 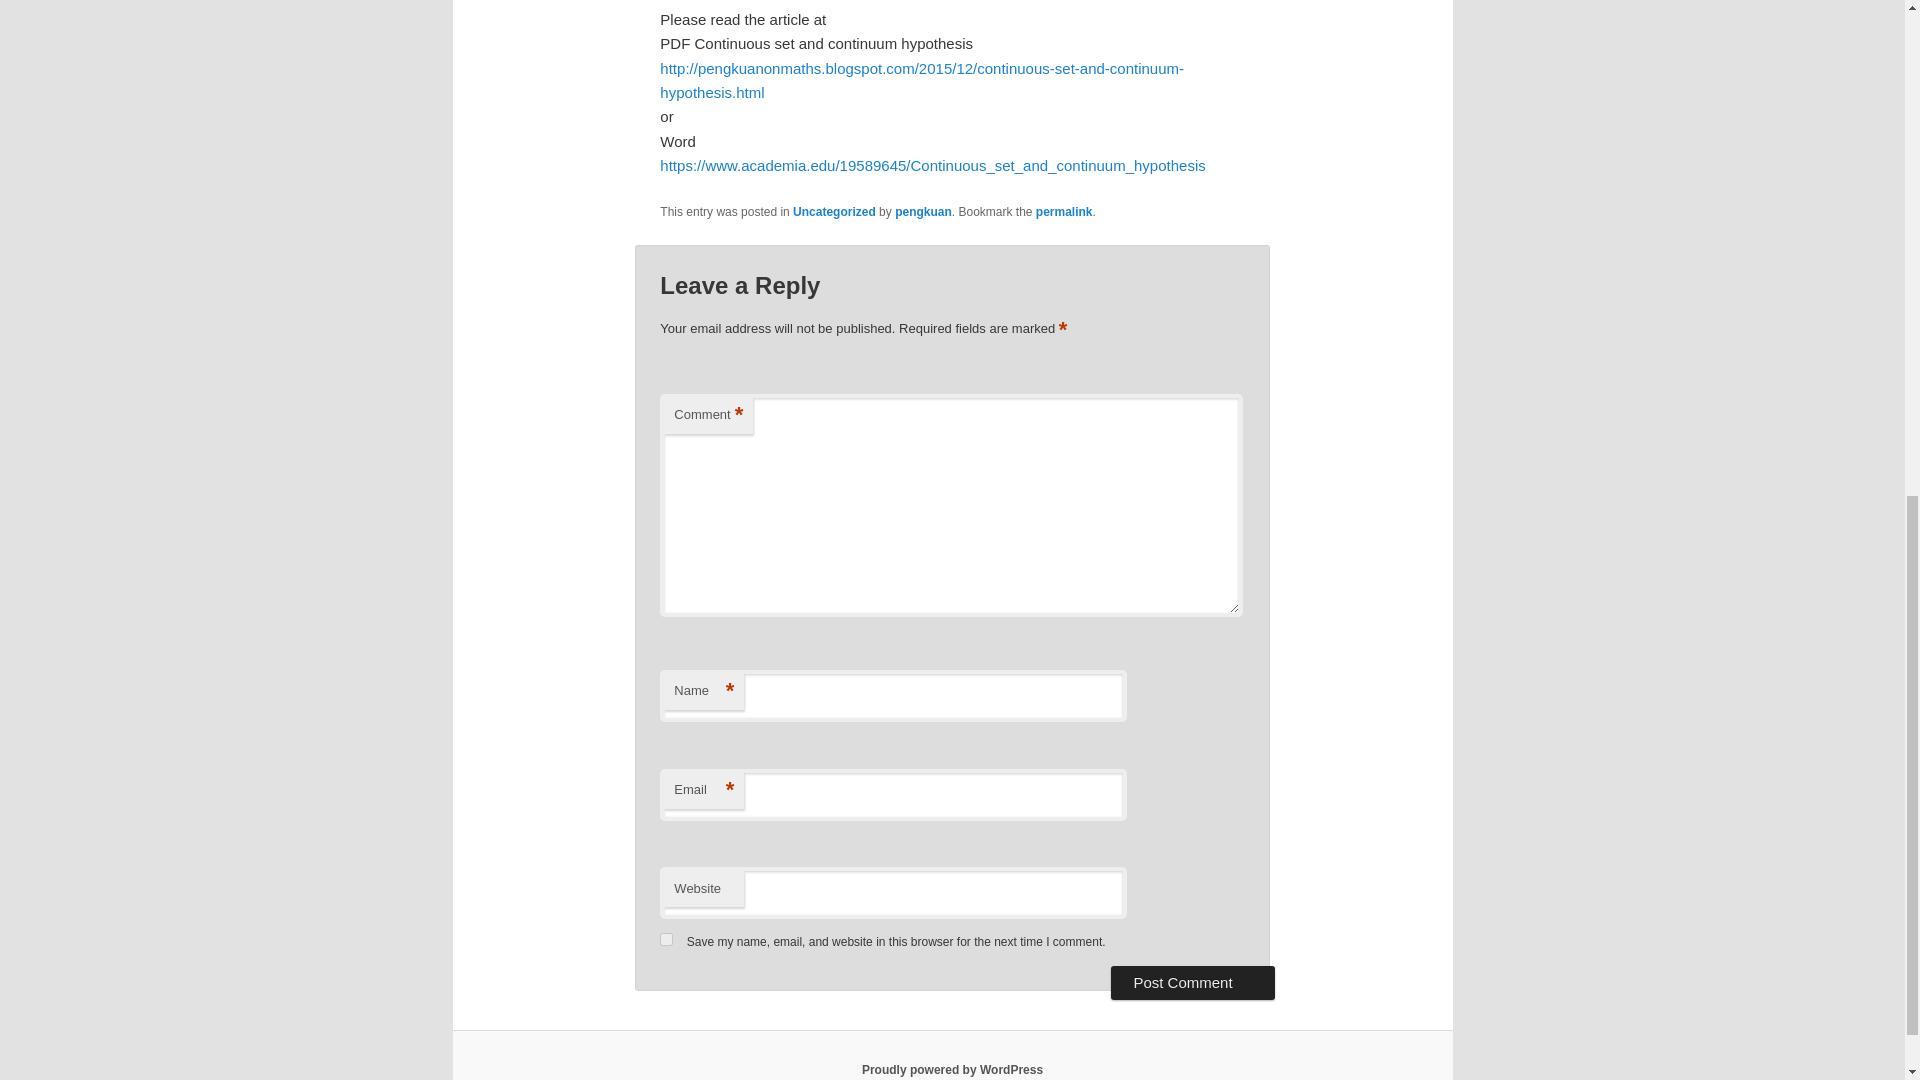 What do you see at coordinates (1064, 212) in the screenshot?
I see `Permalink to Continuous set and continuum hypothesis` at bounding box center [1064, 212].